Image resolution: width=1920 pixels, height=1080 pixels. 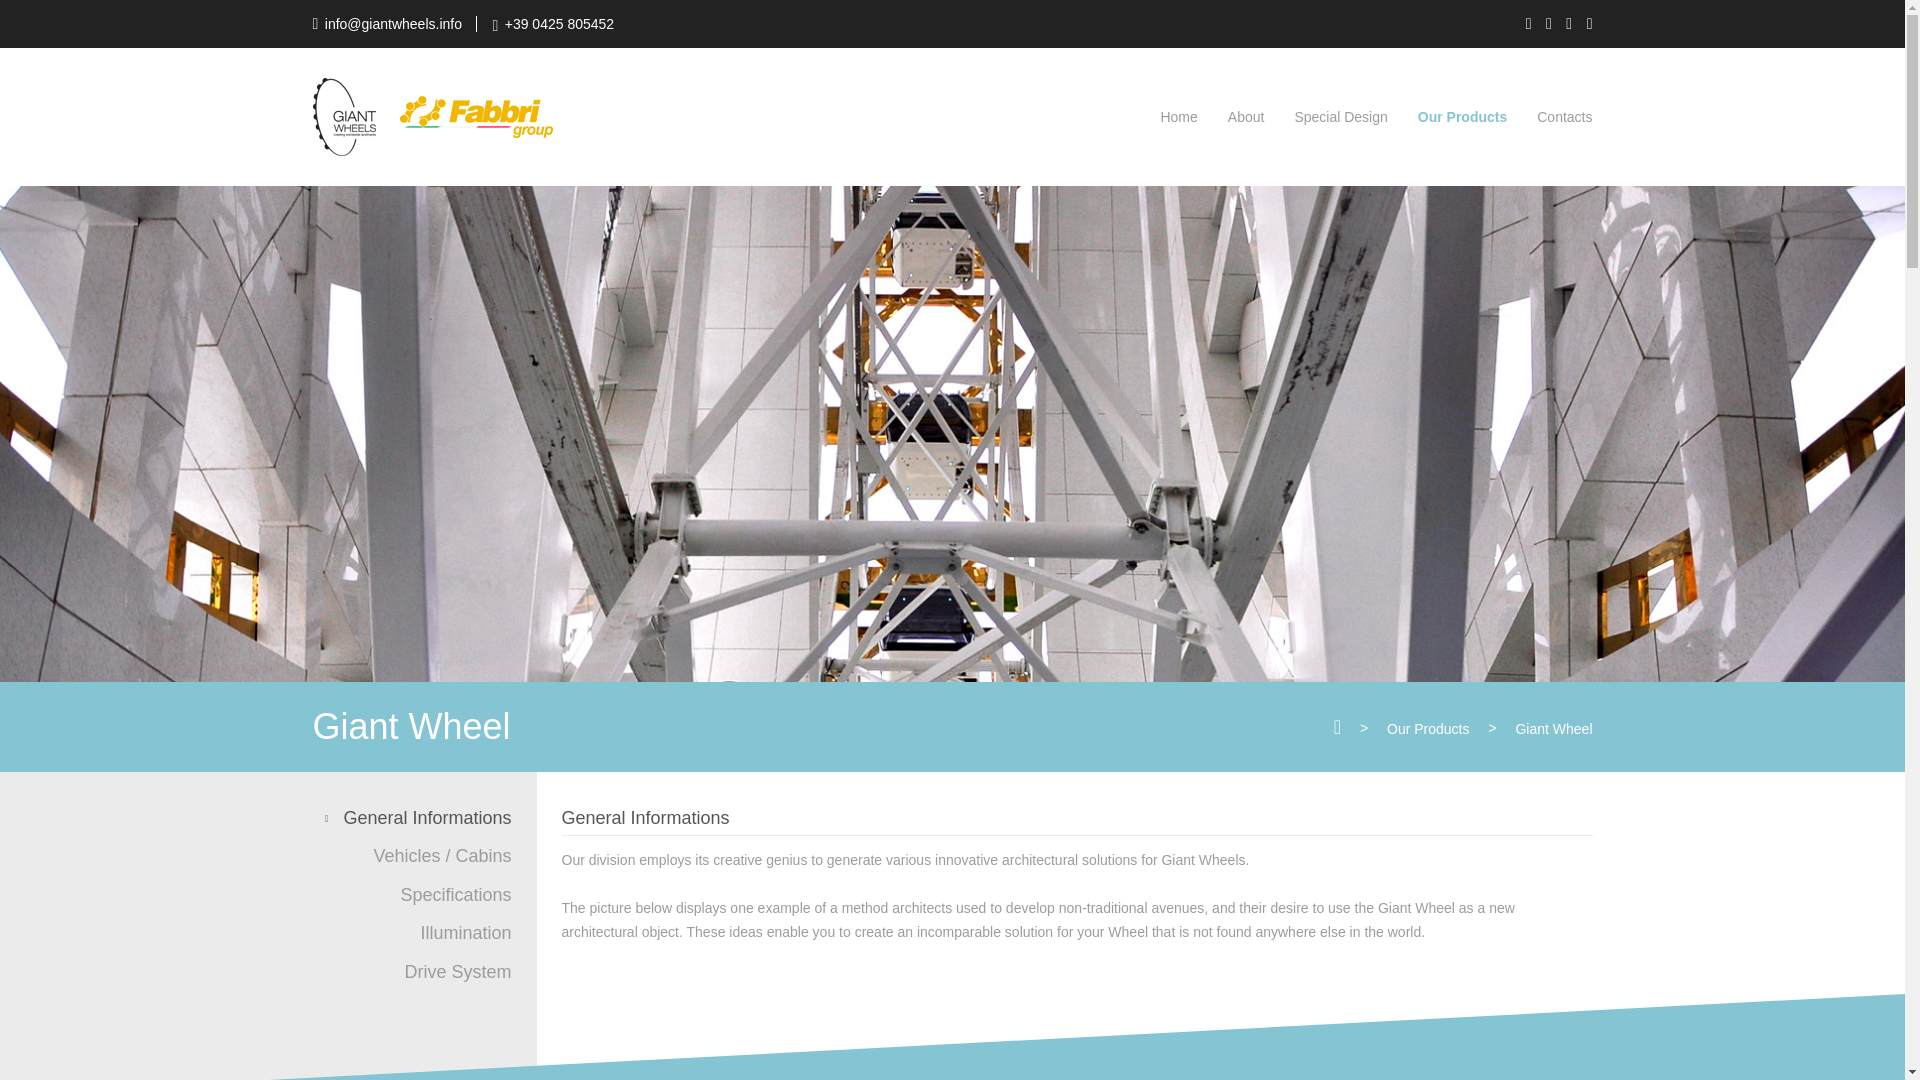 I want to click on Drive System, so click(x=450, y=972).